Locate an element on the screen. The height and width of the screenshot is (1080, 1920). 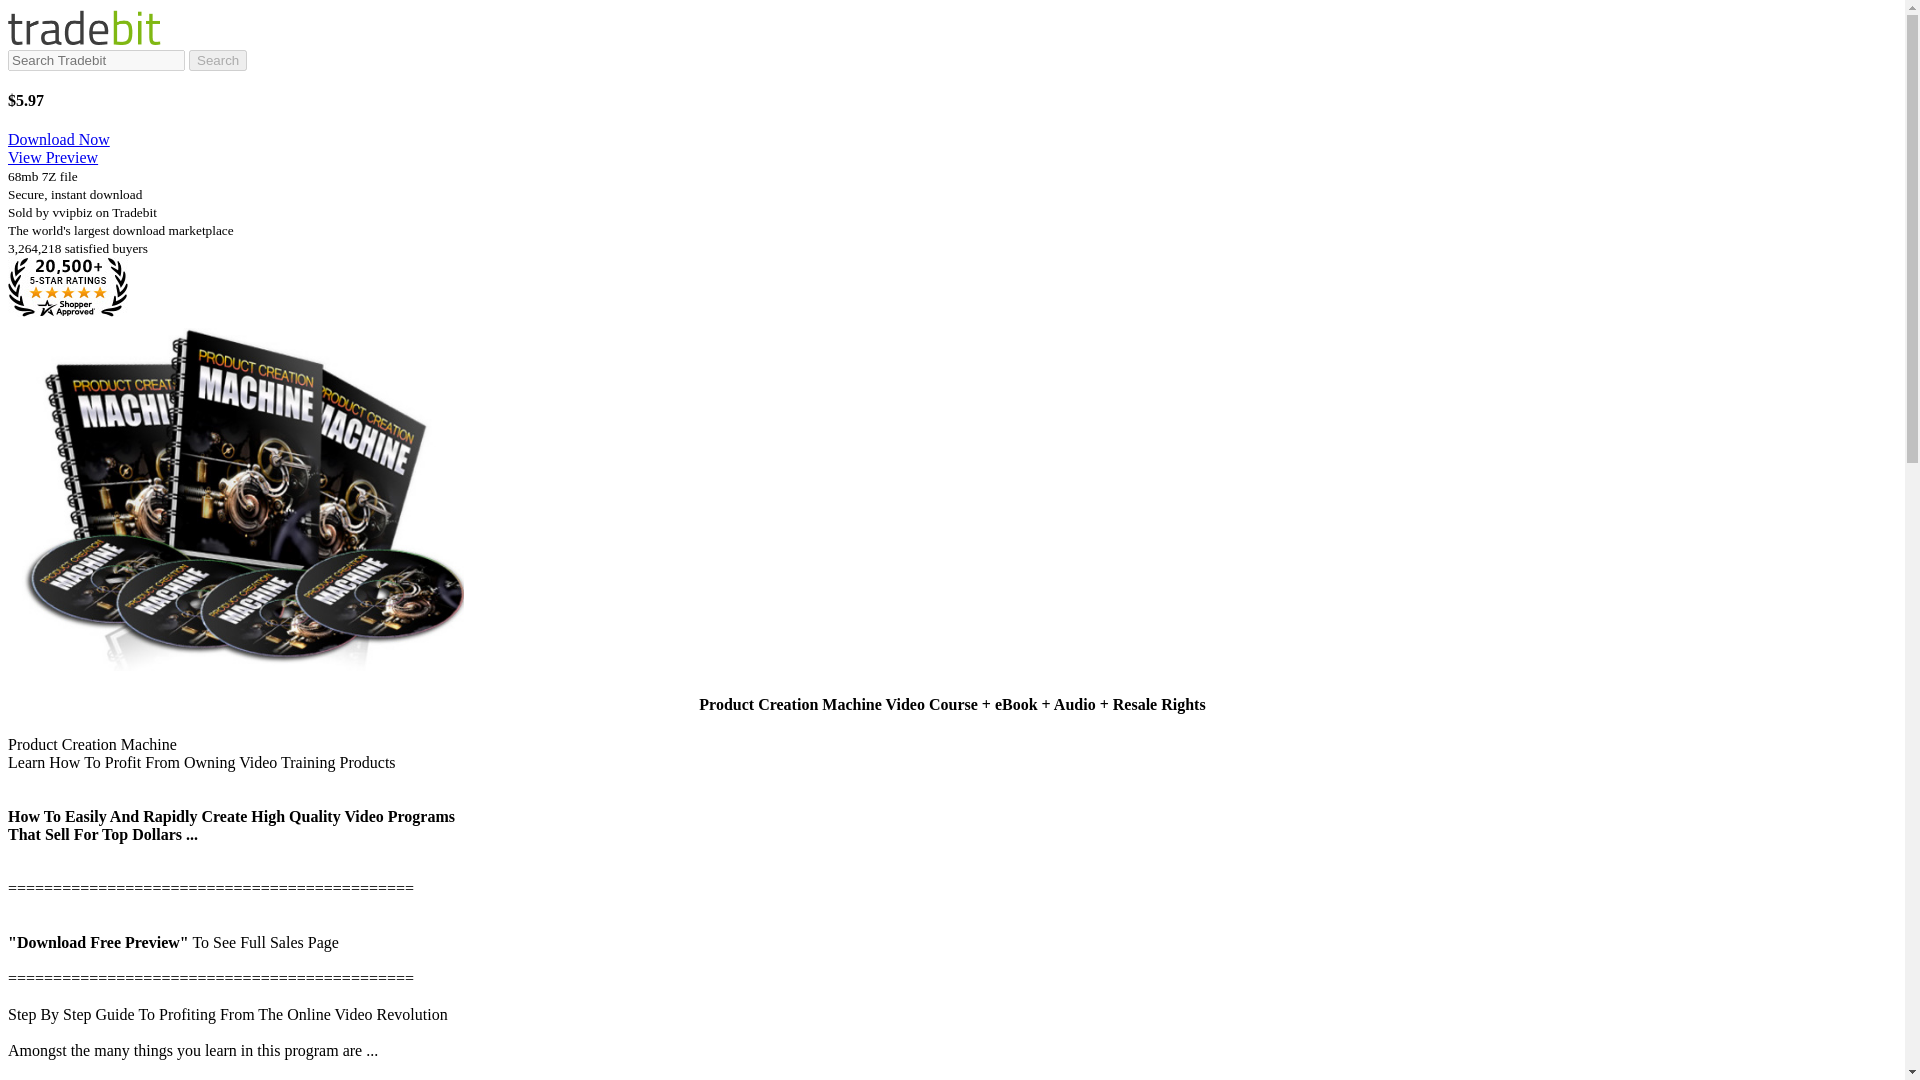
View Preview is located at coordinates (52, 158).